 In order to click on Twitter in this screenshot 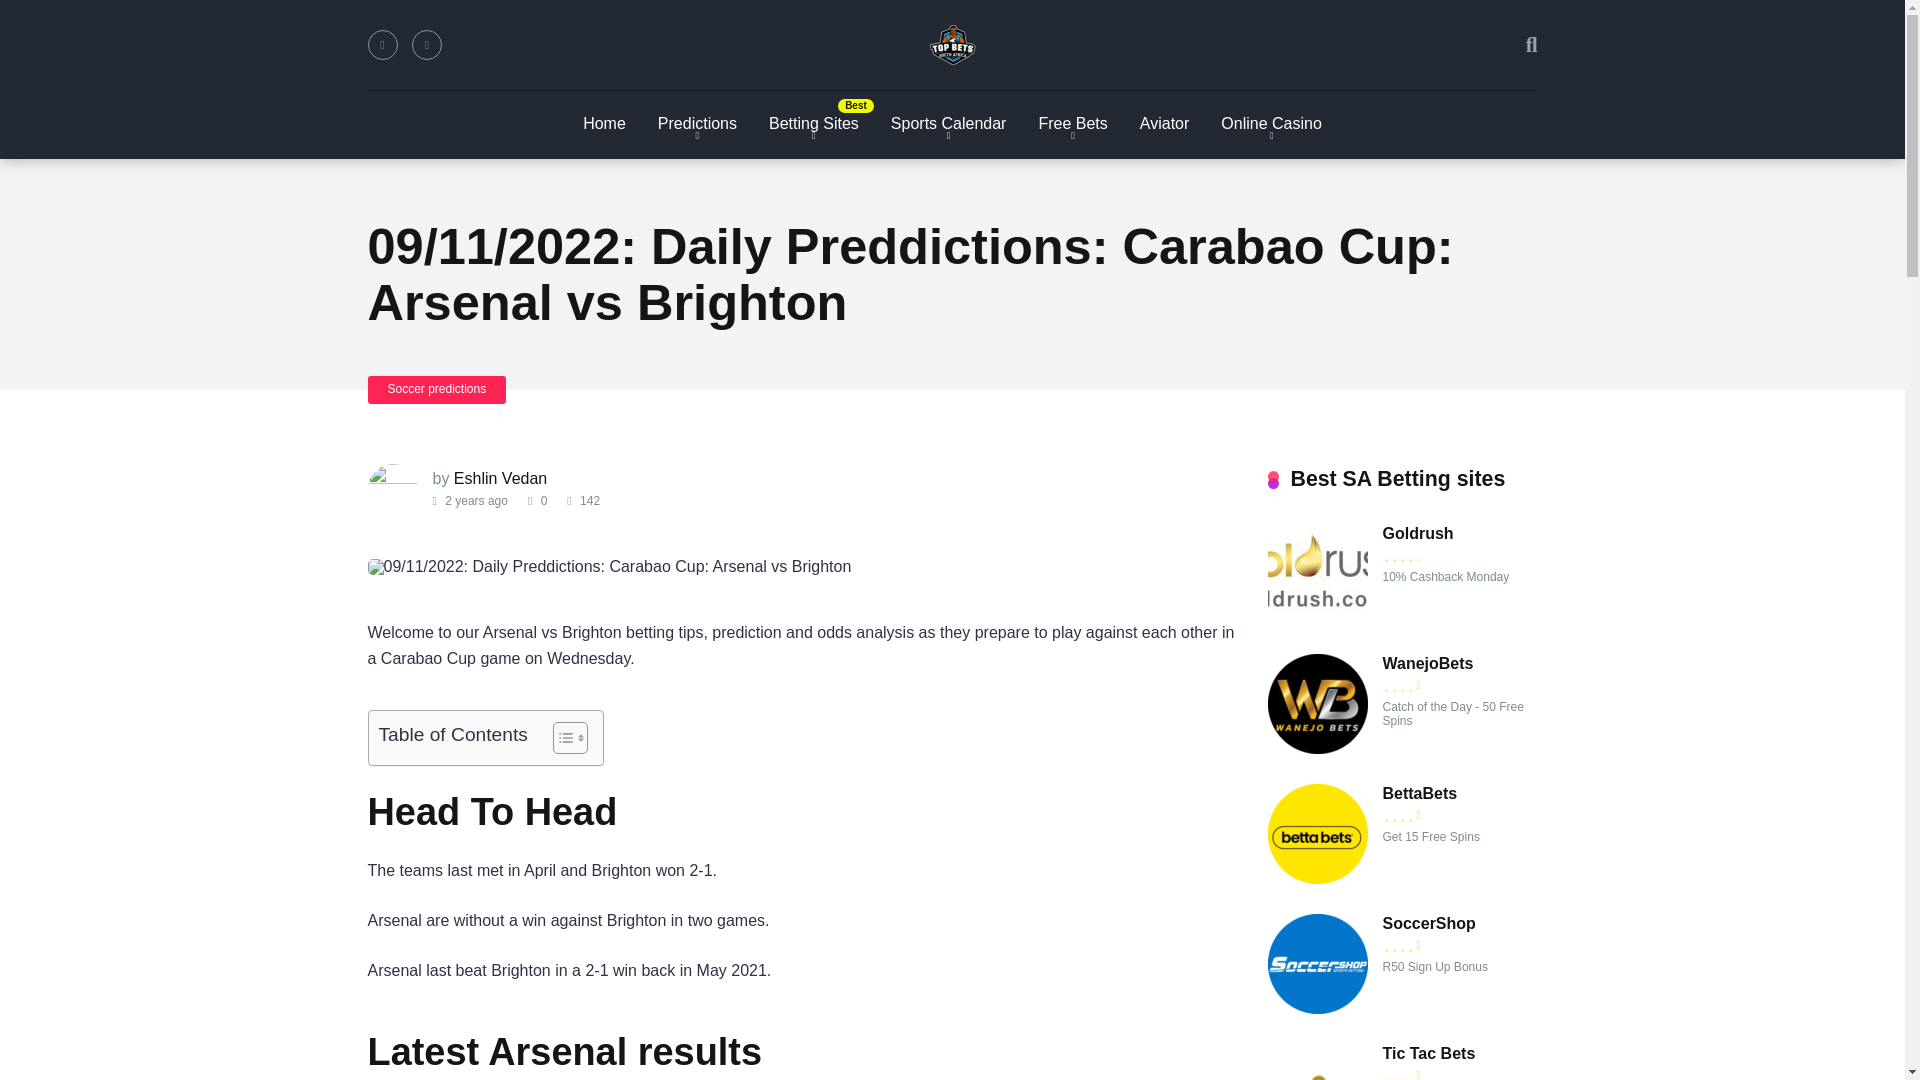, I will do `click(426, 45)`.